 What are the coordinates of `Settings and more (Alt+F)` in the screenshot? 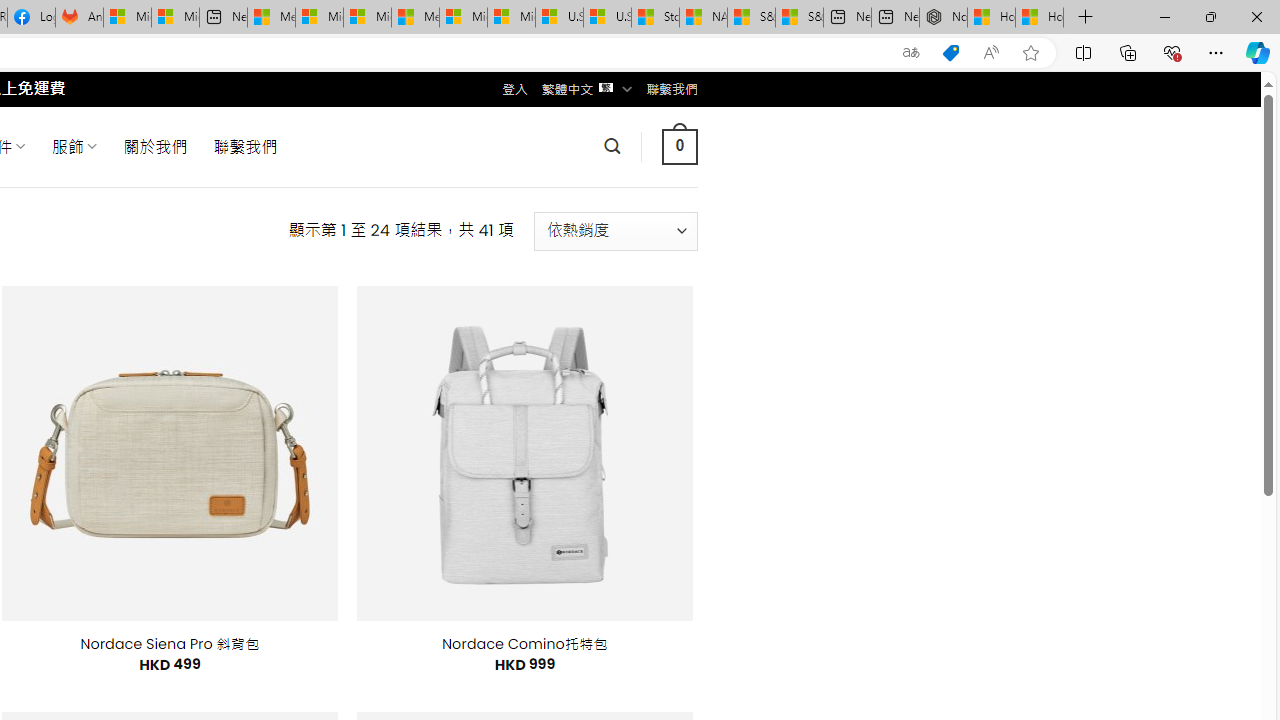 It's located at (1216, 52).